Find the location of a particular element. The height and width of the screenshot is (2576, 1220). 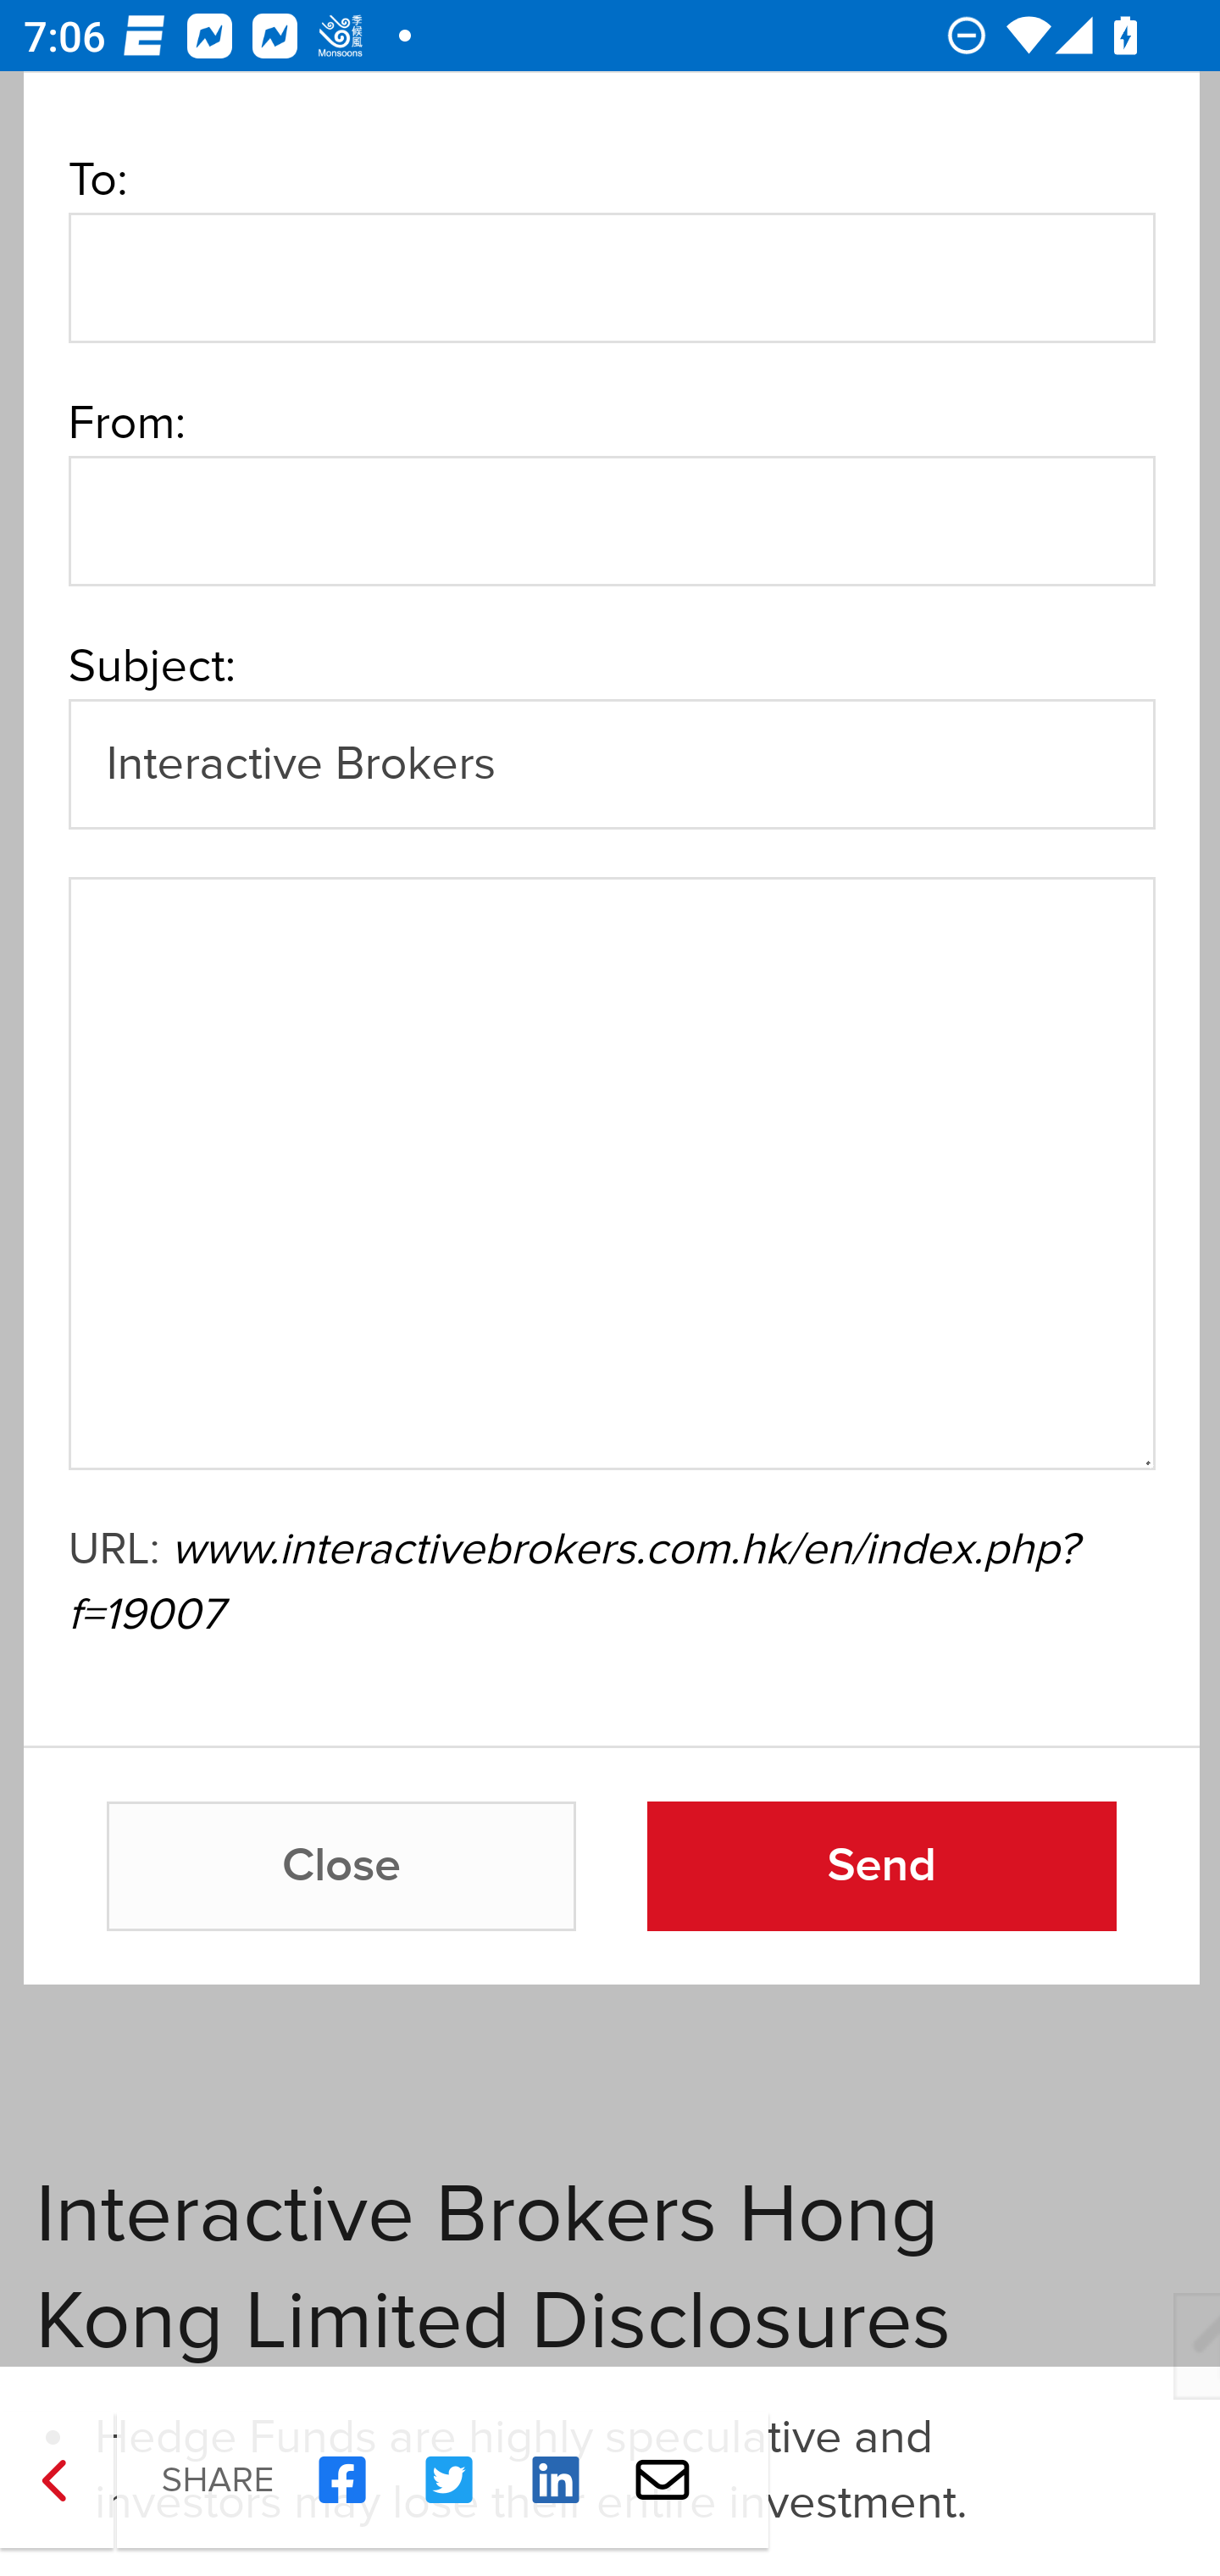

Share by Email  is located at coordinates (663, 2480).